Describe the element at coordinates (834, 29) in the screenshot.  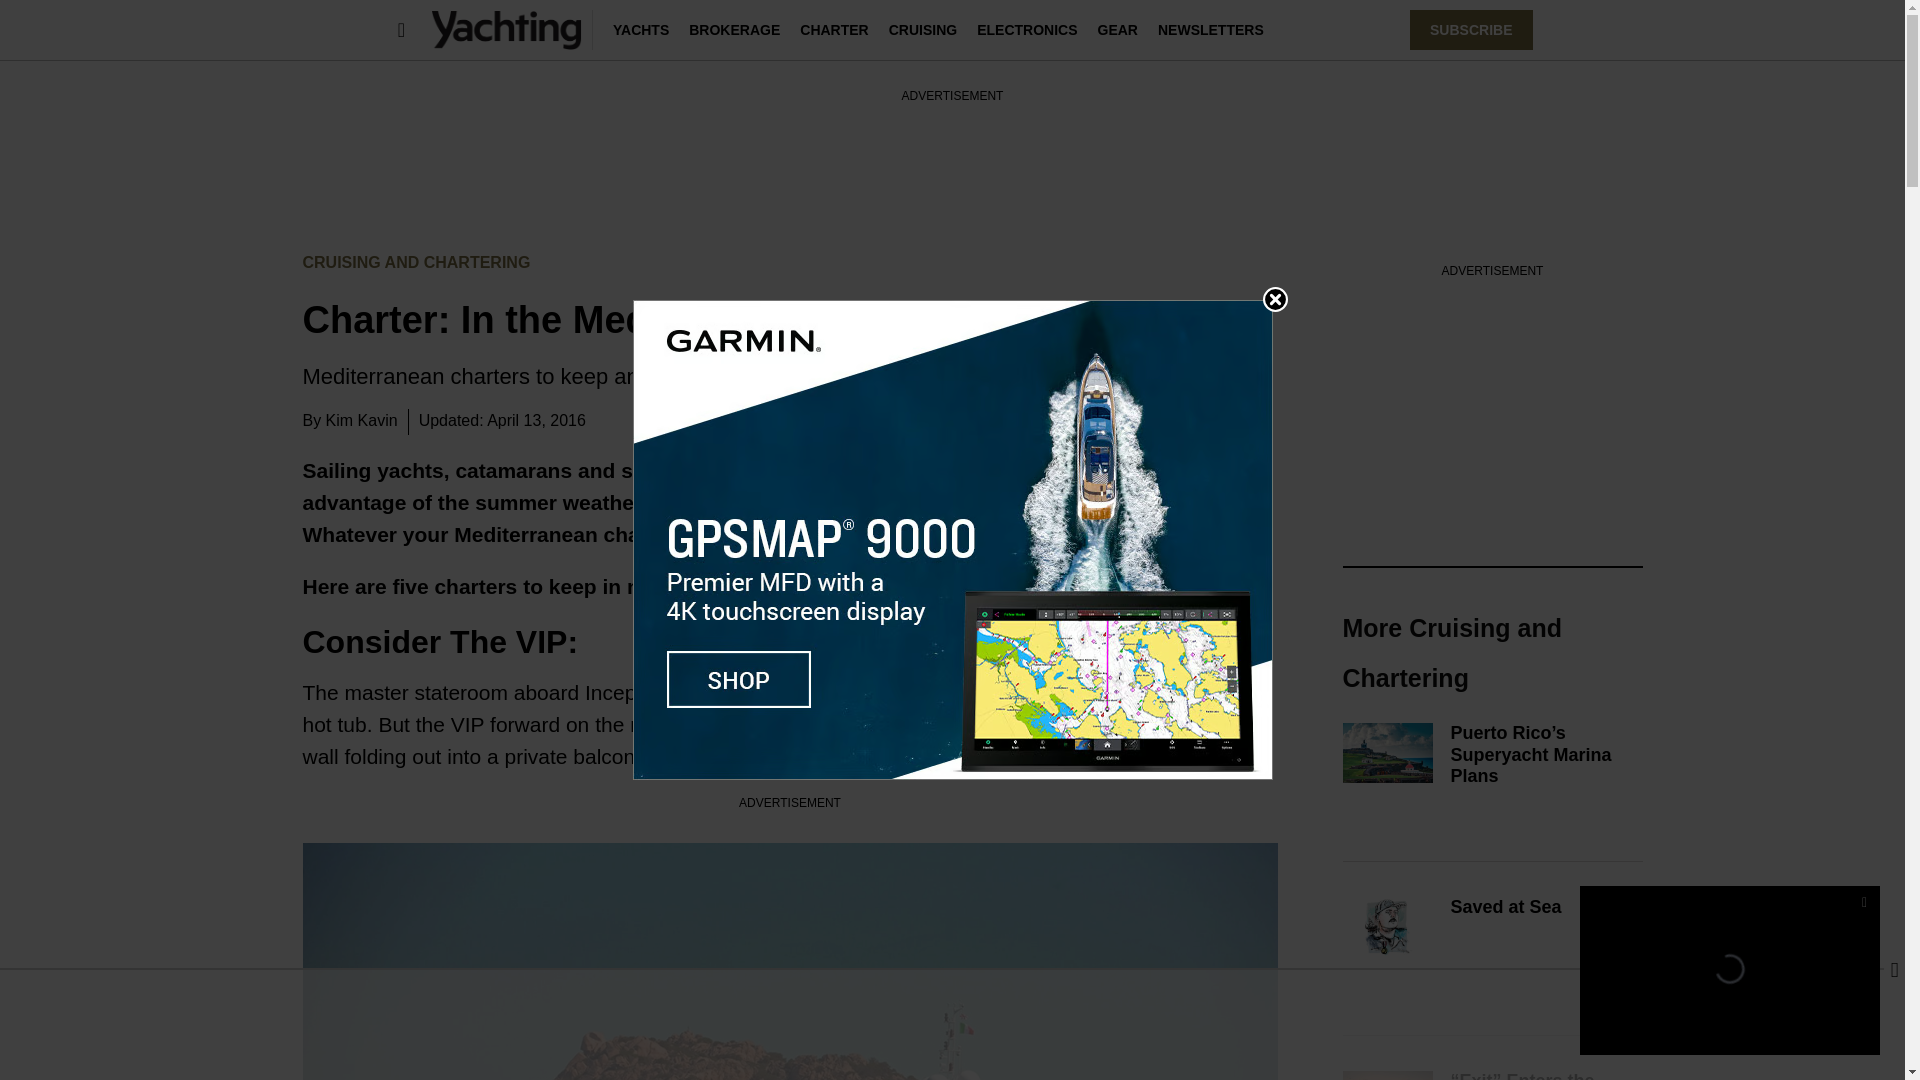
I see `CHARTER` at that location.